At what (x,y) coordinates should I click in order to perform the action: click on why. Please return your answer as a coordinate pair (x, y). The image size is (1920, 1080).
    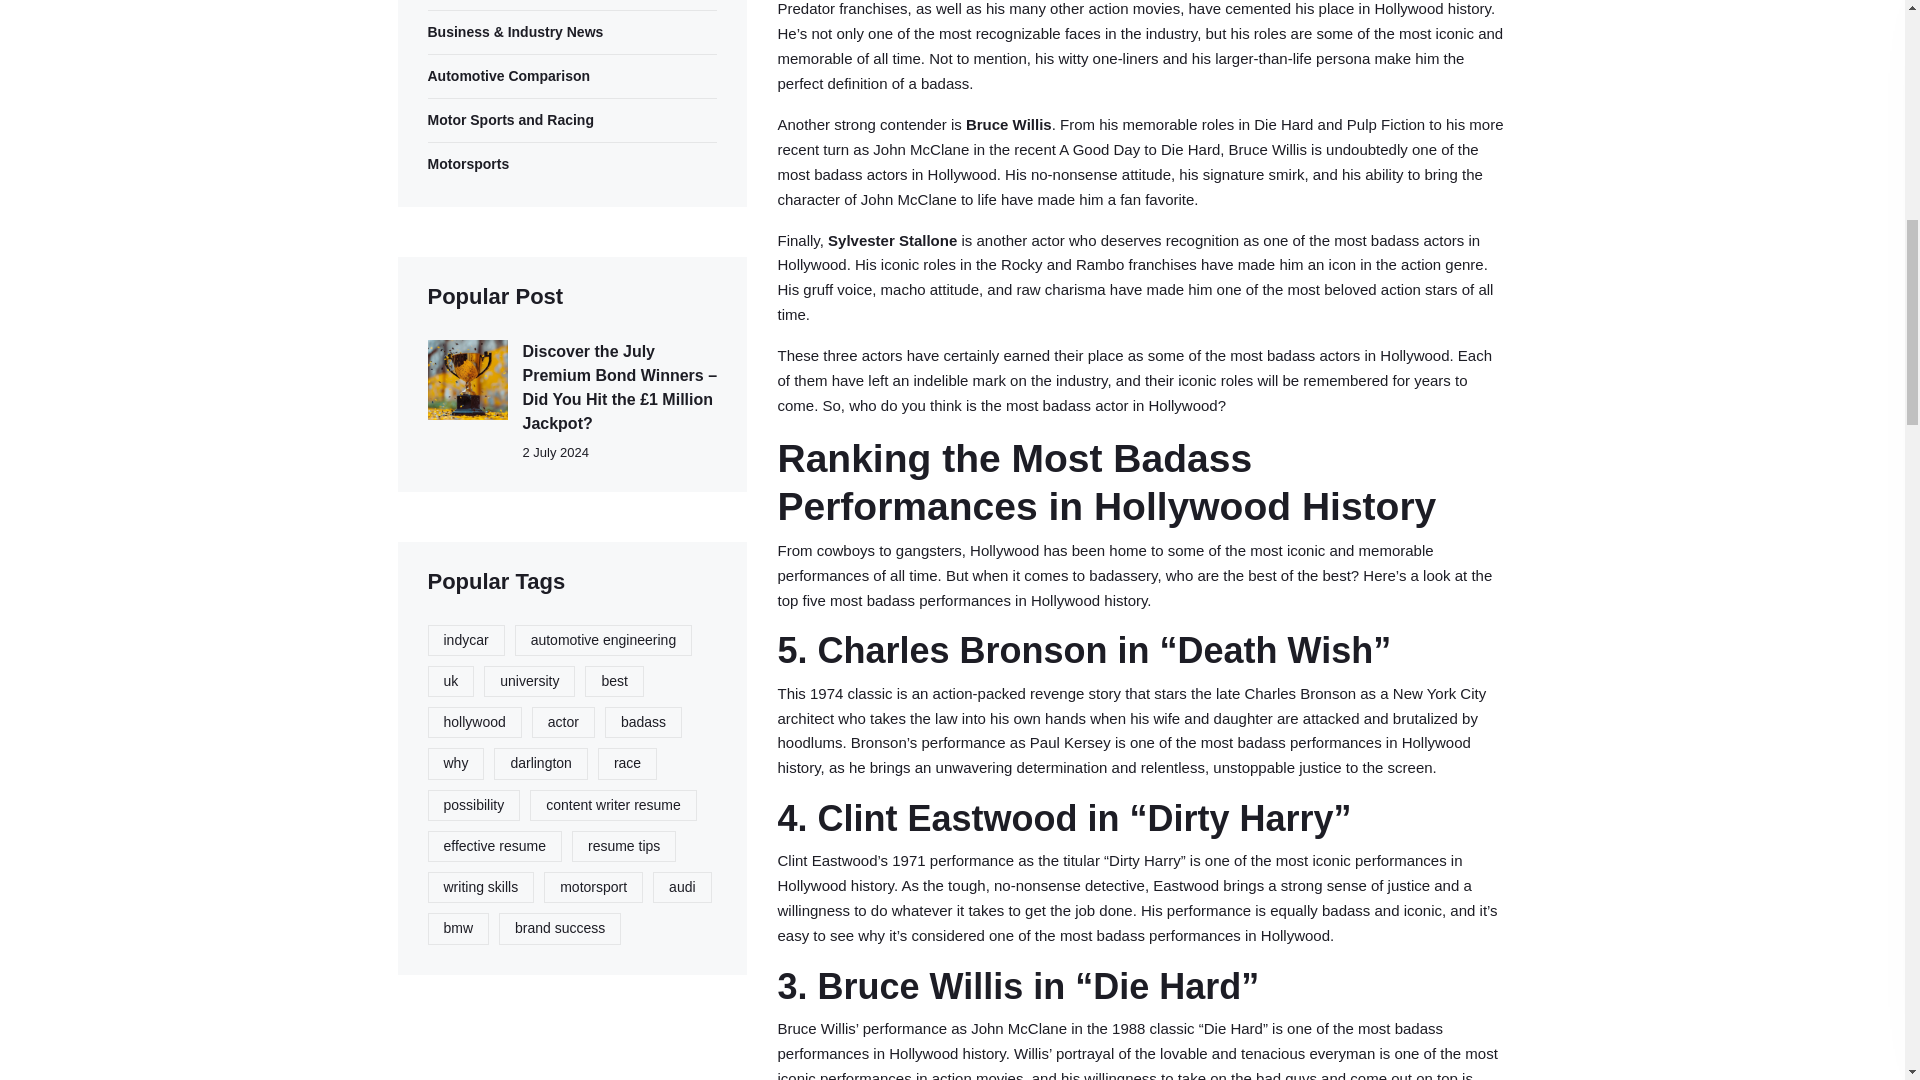
    Looking at the image, I should click on (456, 763).